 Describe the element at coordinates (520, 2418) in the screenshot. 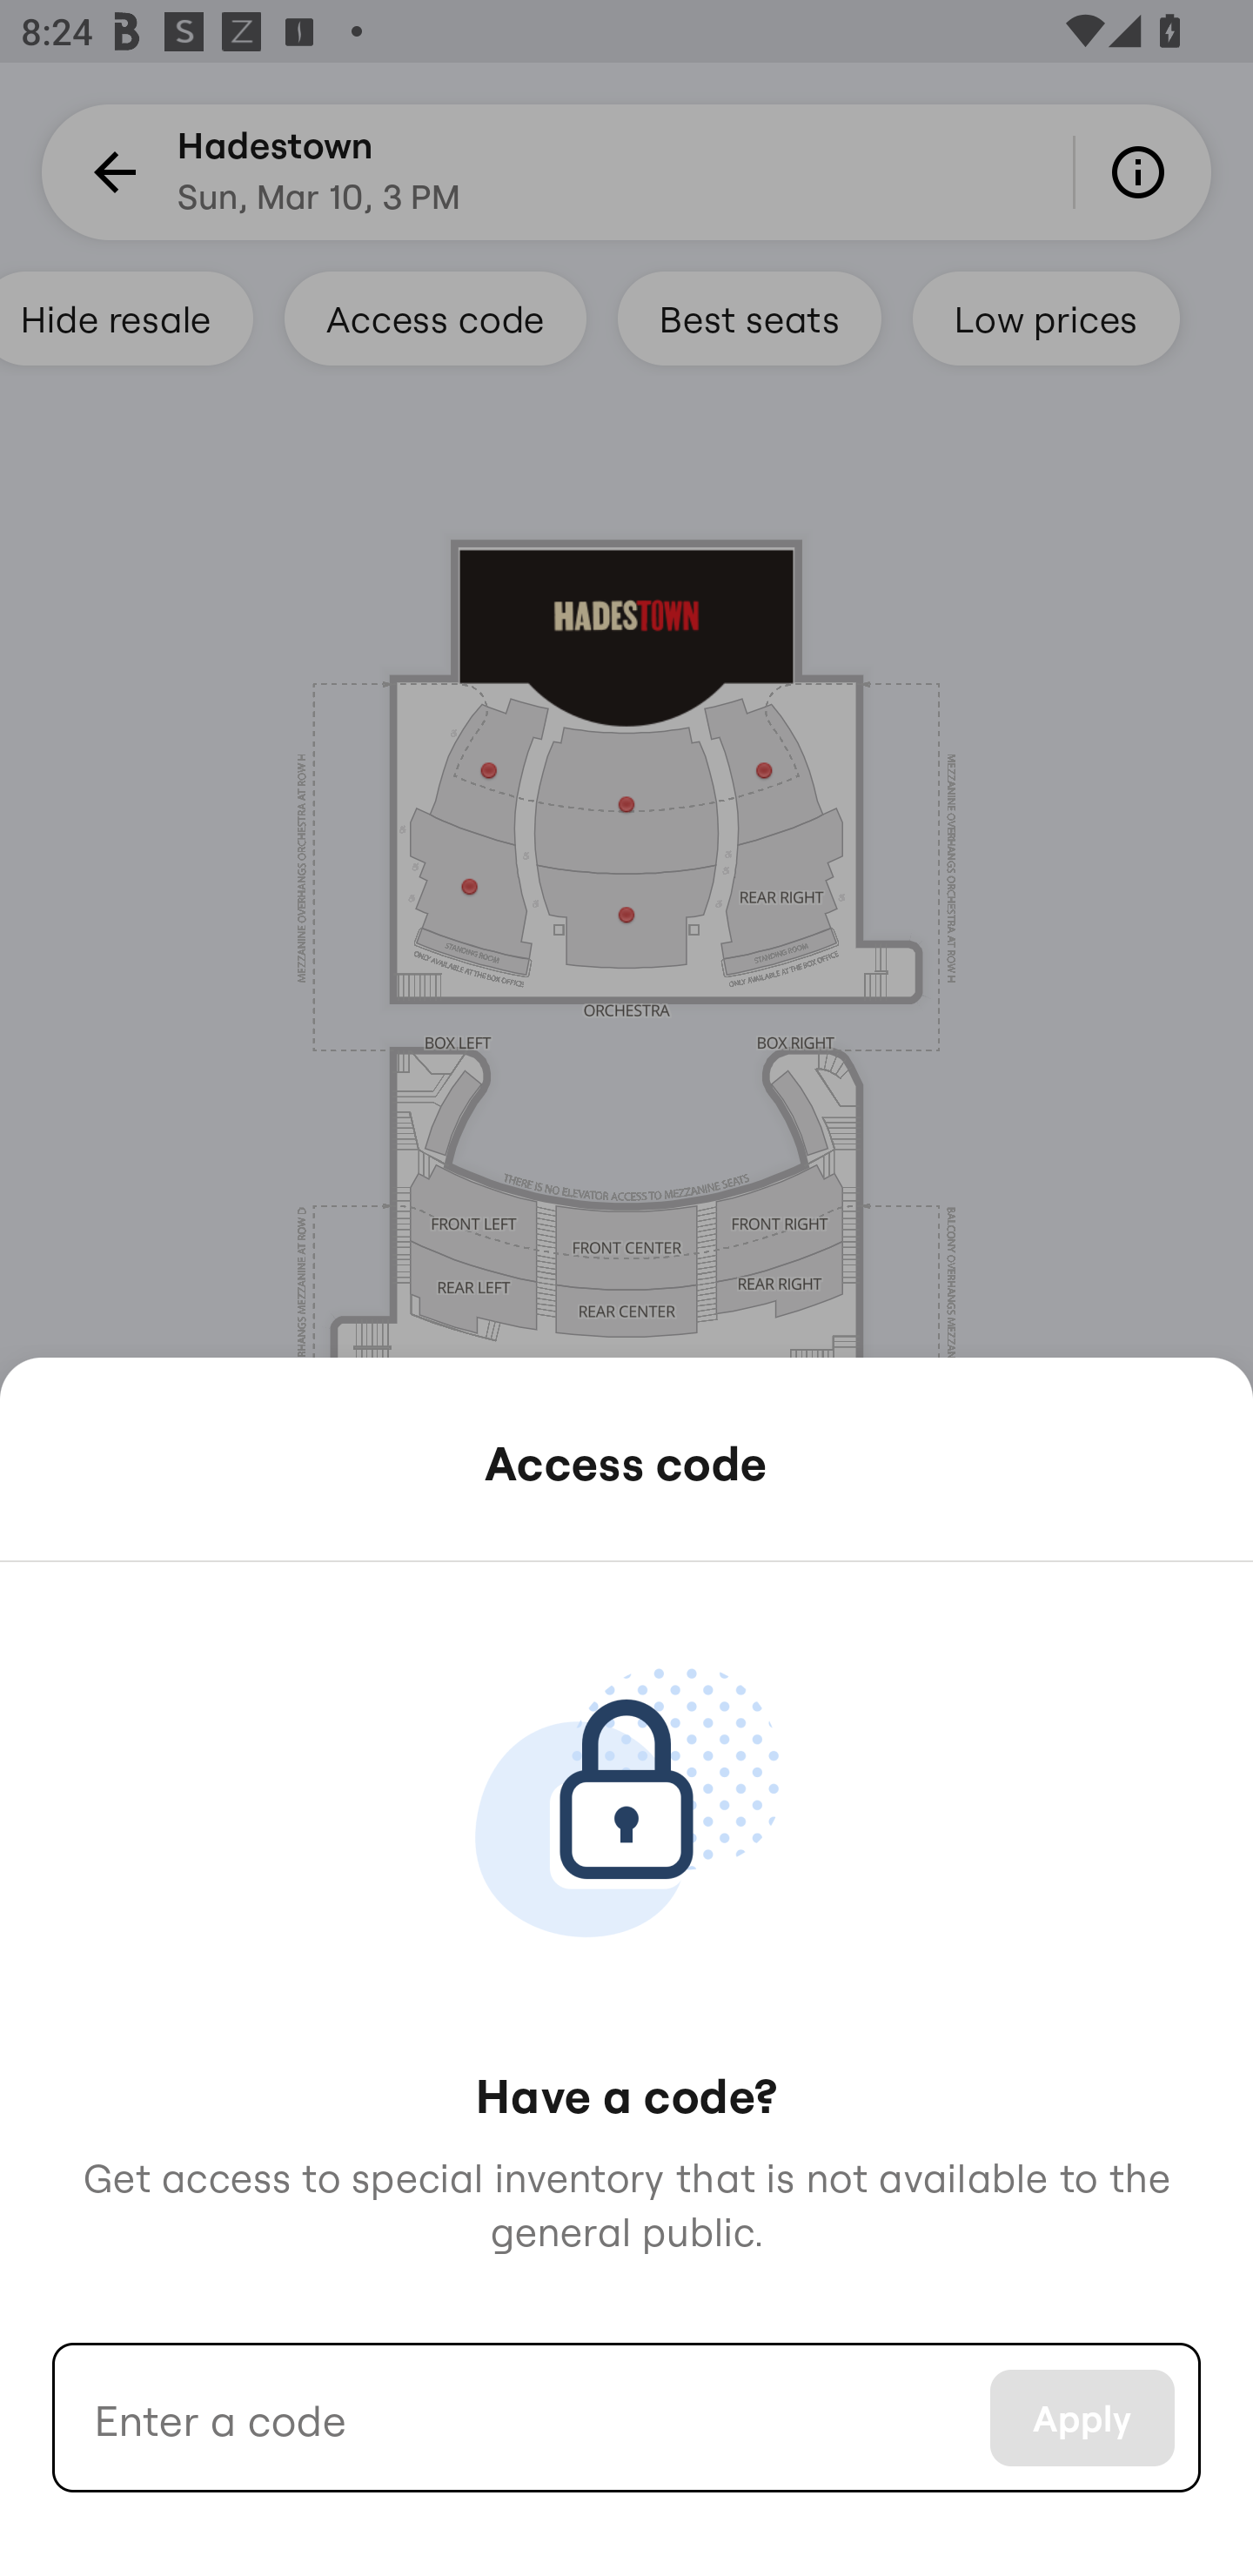

I see `Enter a code` at that location.